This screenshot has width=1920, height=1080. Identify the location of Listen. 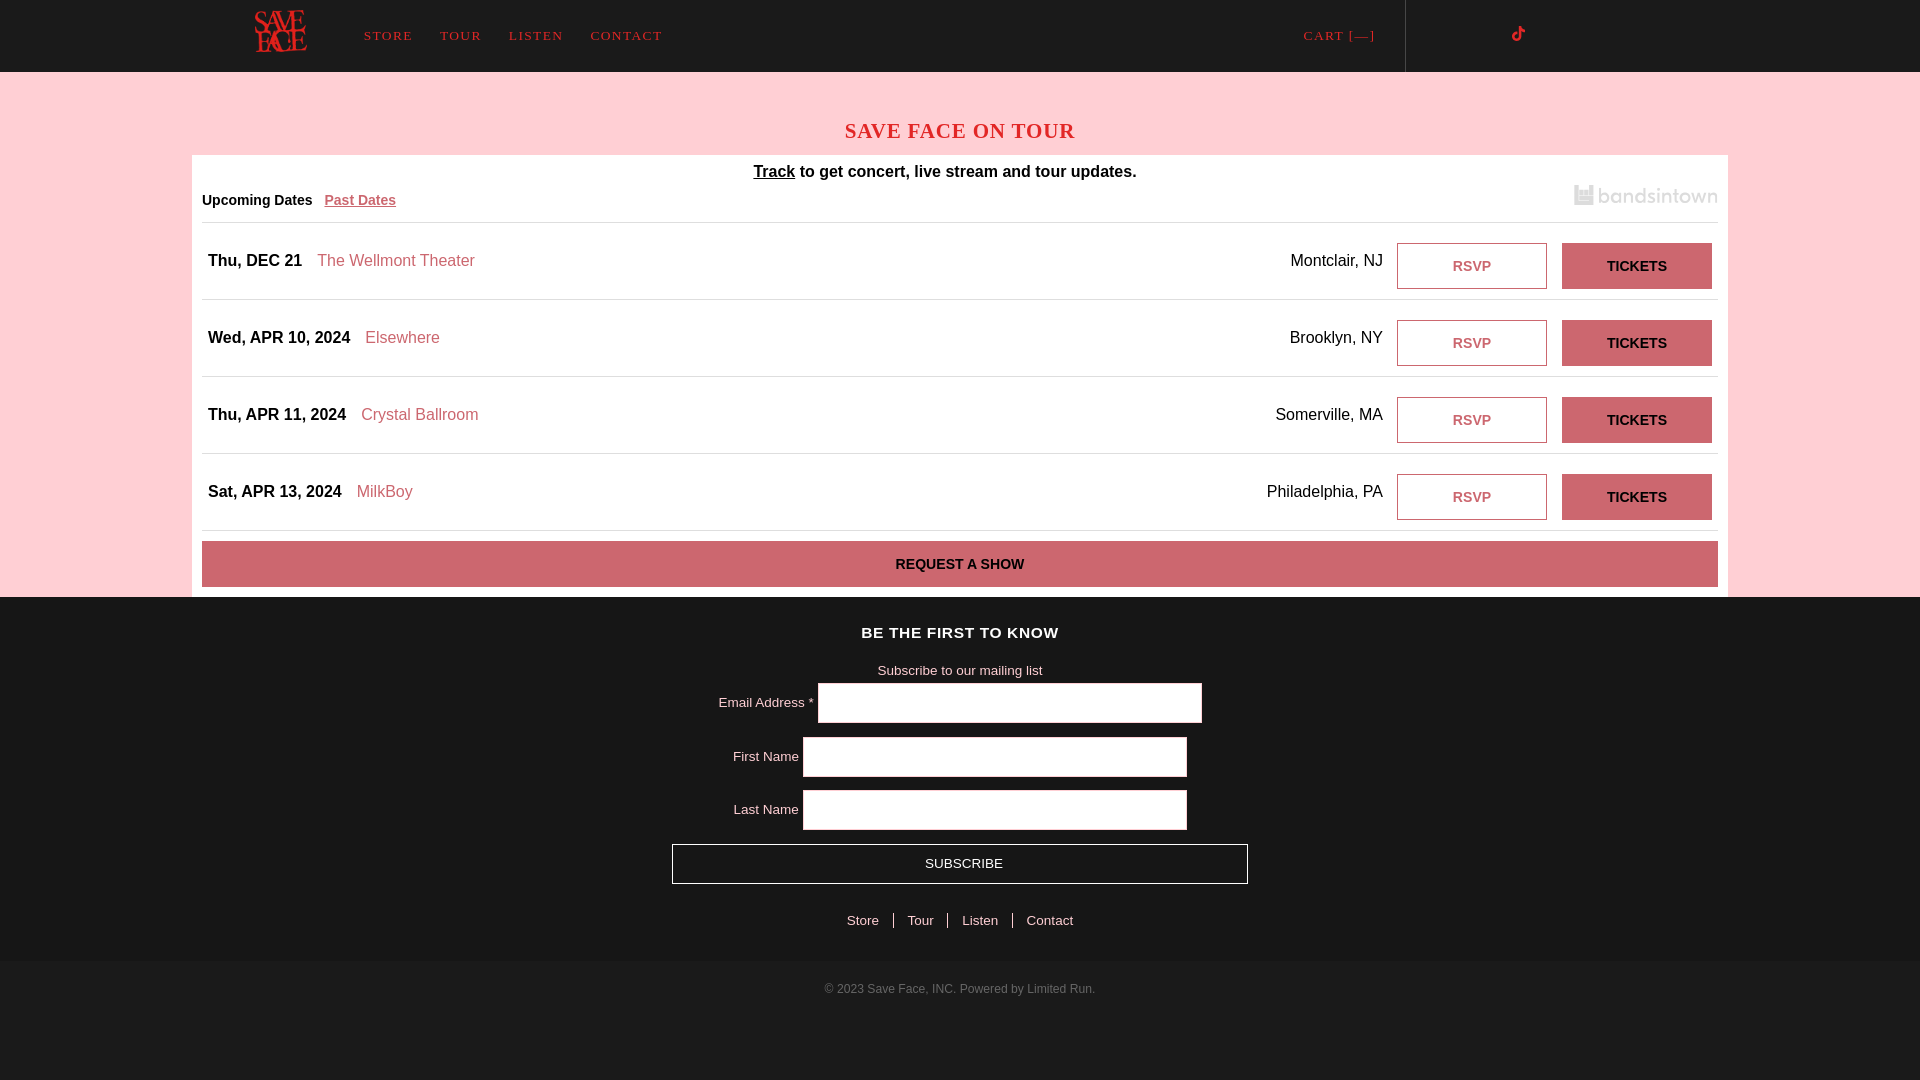
(992, 920).